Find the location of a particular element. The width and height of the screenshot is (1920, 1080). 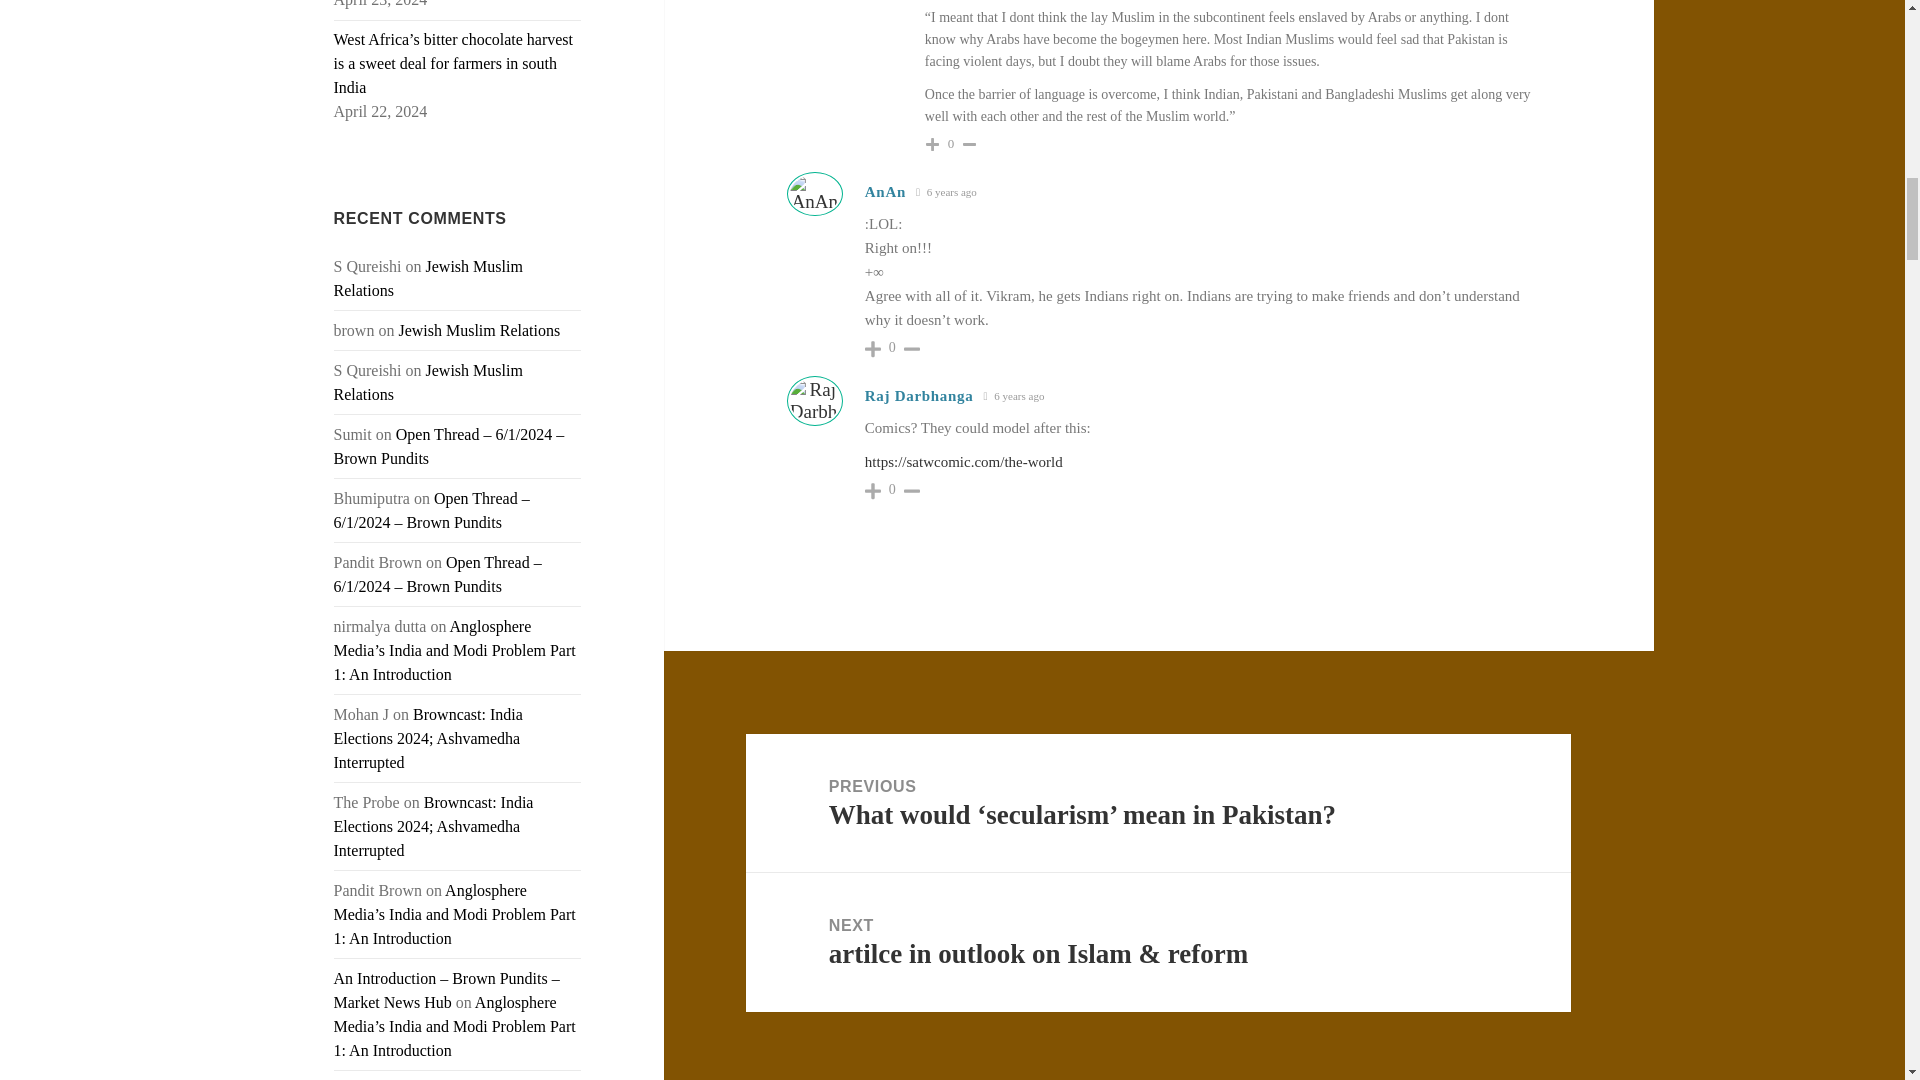

Jewish Muslim Relations is located at coordinates (428, 278).